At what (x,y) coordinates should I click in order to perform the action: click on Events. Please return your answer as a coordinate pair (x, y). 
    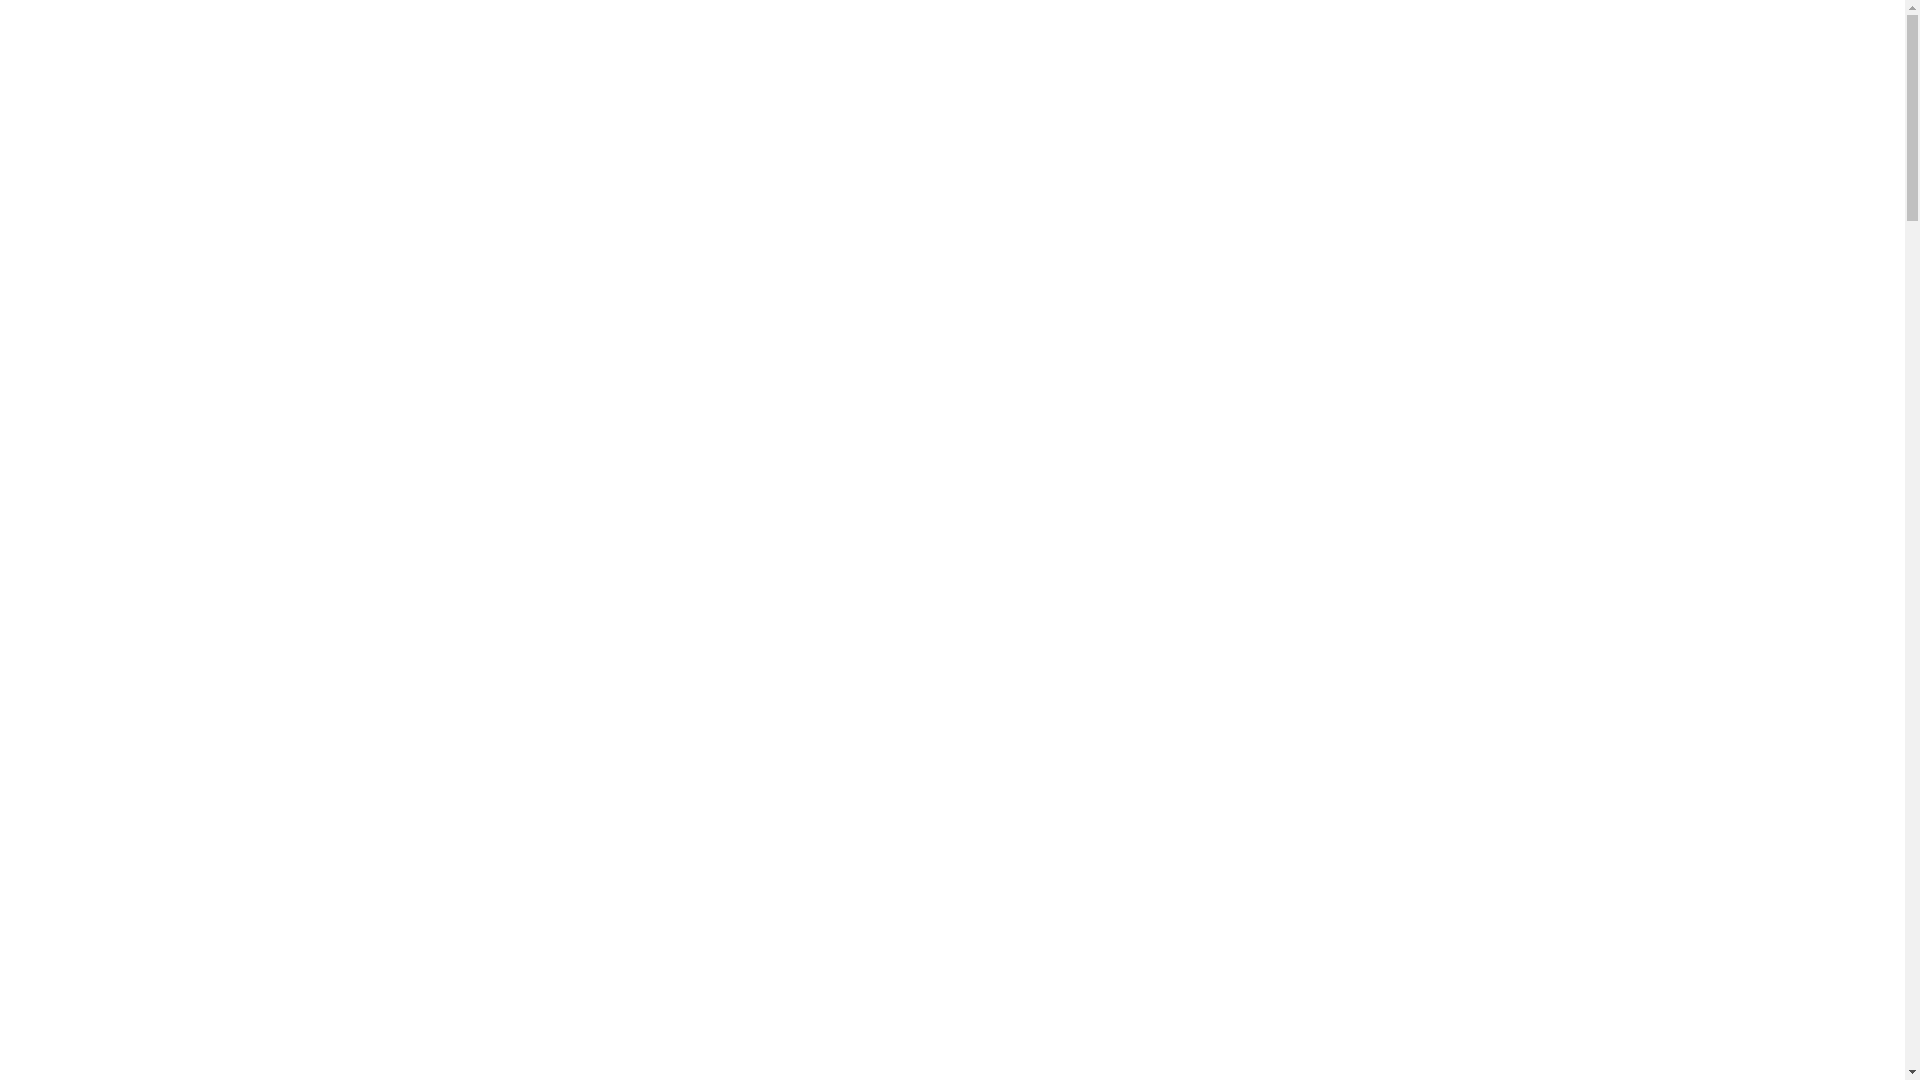
    Looking at the image, I should click on (875, 38).